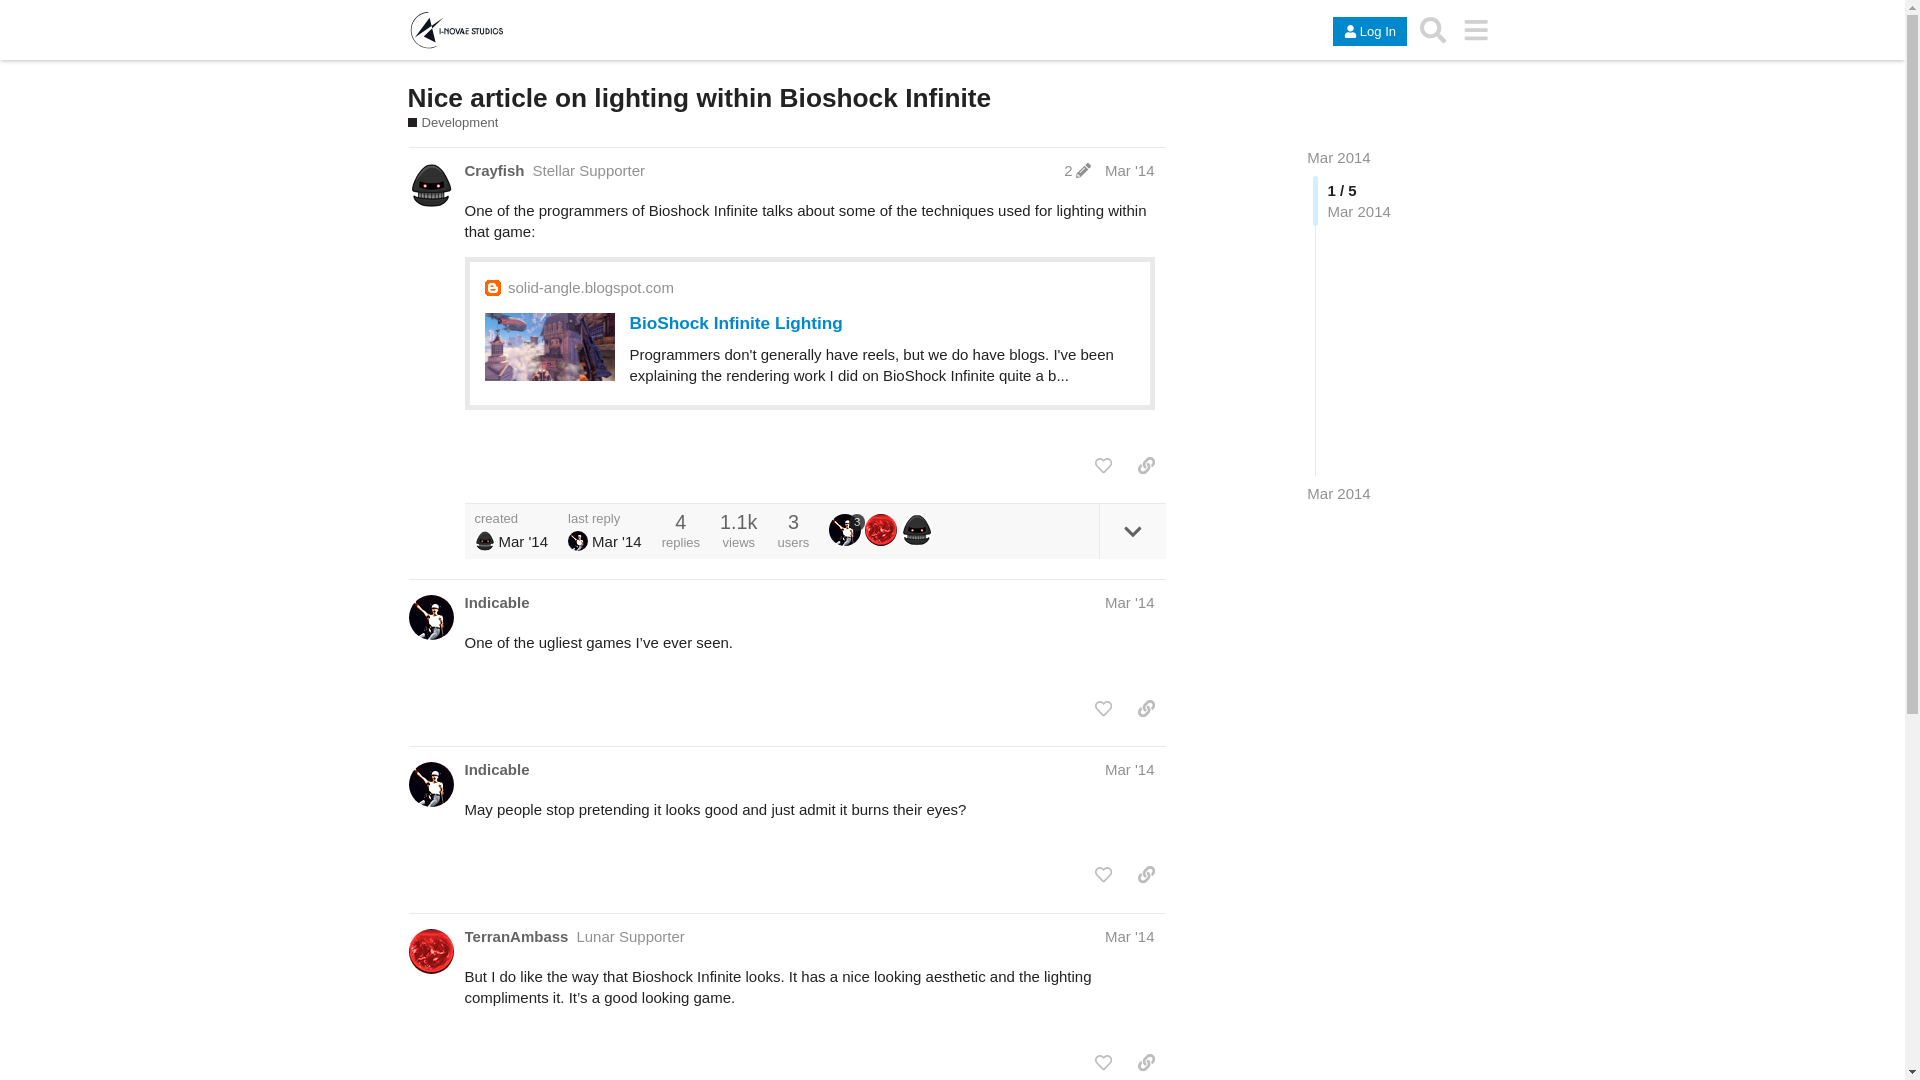 The width and height of the screenshot is (1920, 1080). I want to click on Mar '14, so click(1130, 602).